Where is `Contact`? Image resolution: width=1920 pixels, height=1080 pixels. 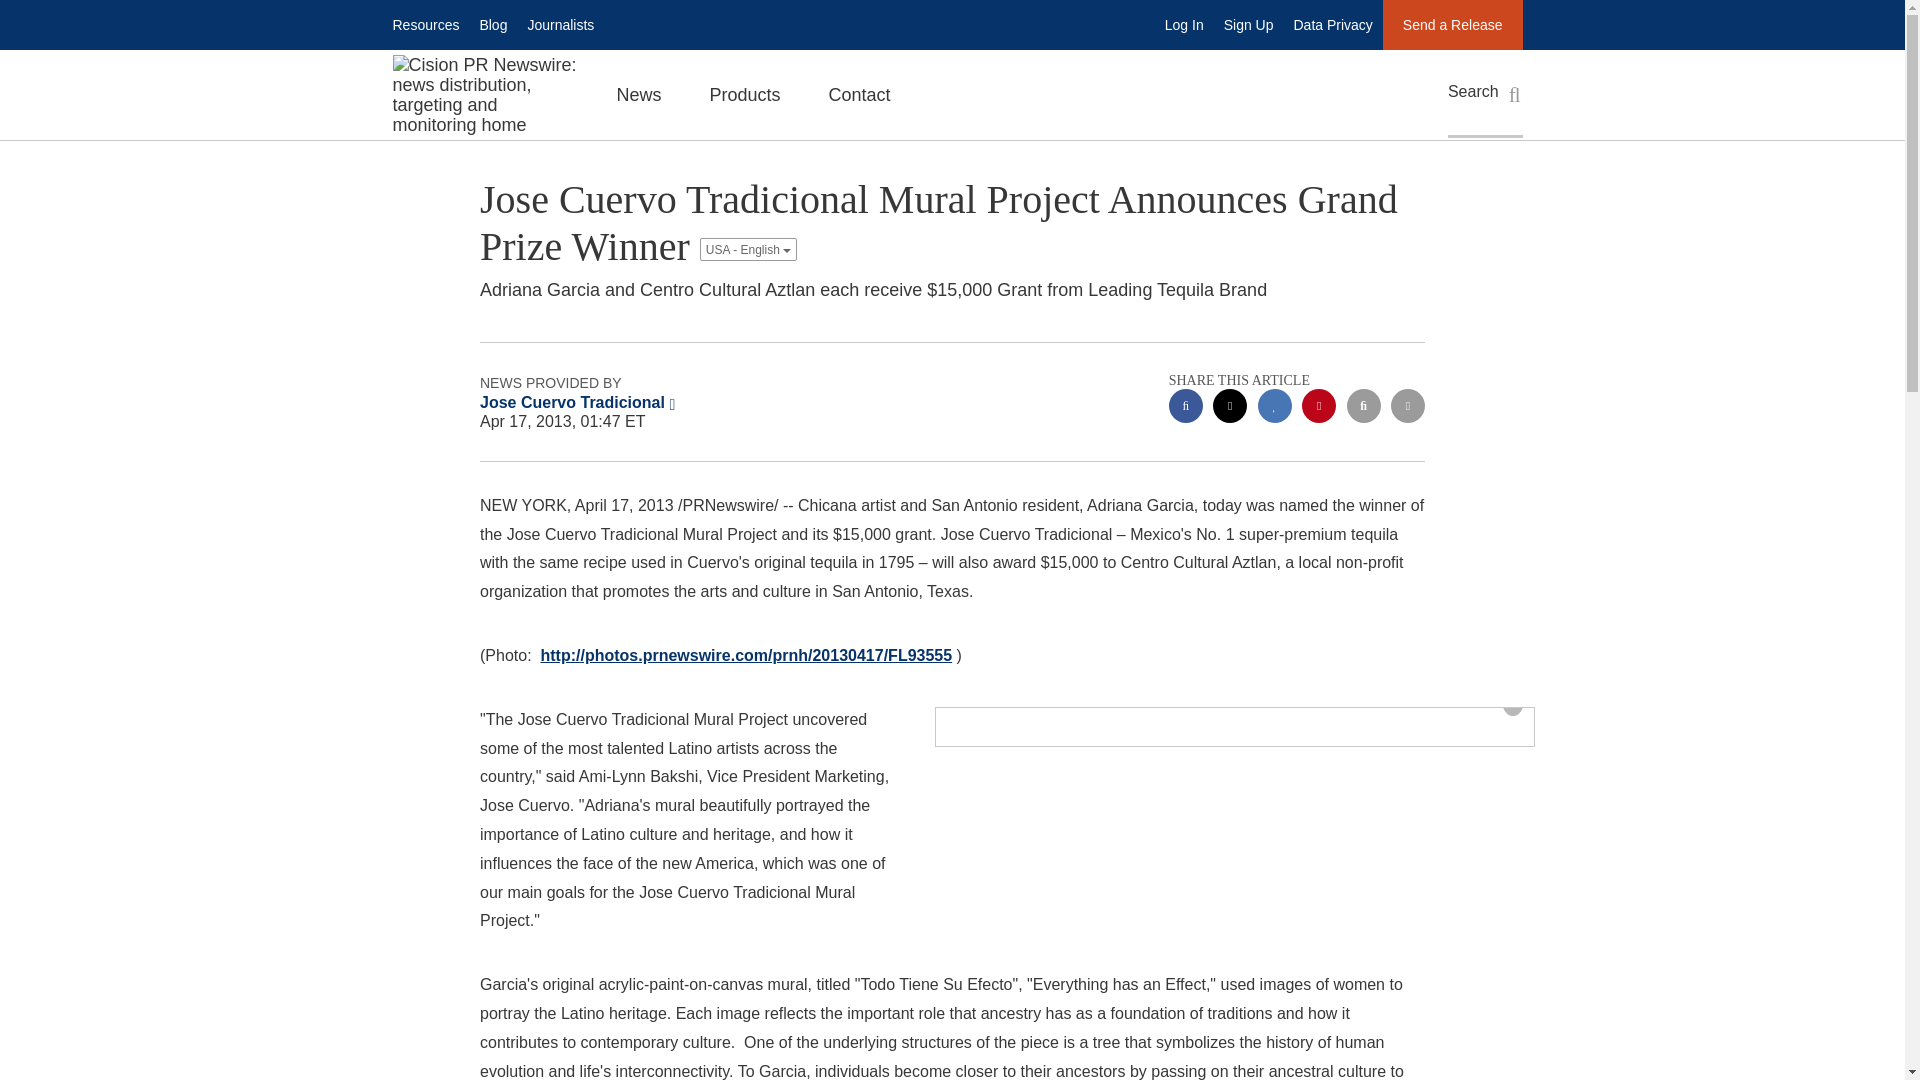 Contact is located at coordinates (860, 94).